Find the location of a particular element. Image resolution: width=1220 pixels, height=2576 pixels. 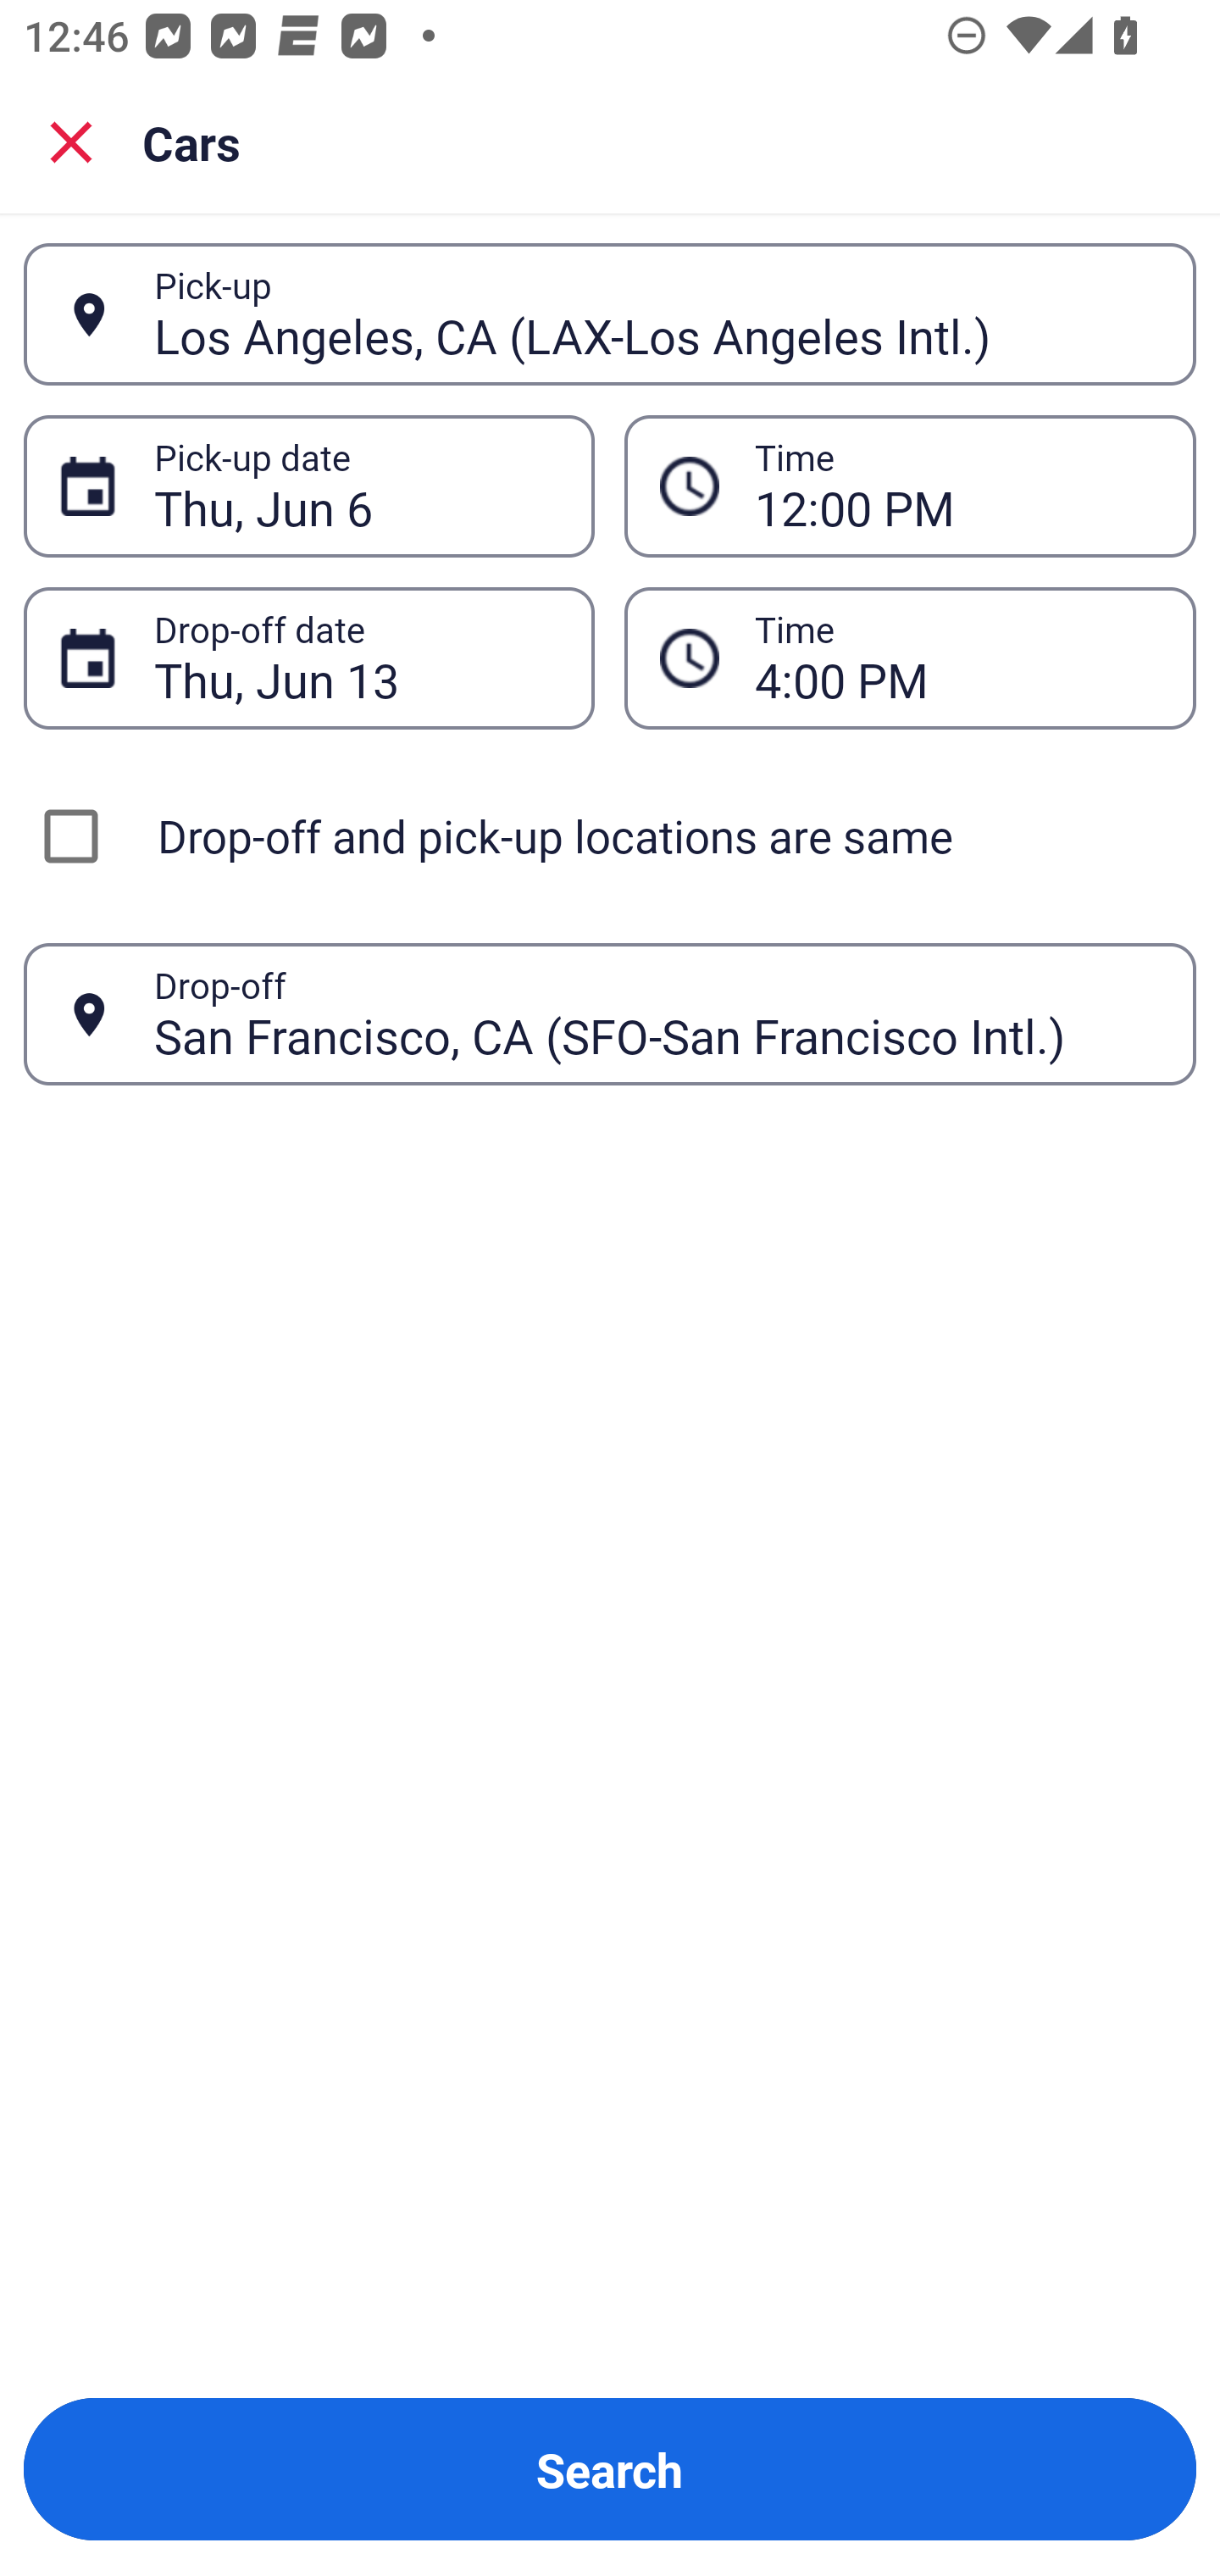

12:00 PM is located at coordinates (957, 486).